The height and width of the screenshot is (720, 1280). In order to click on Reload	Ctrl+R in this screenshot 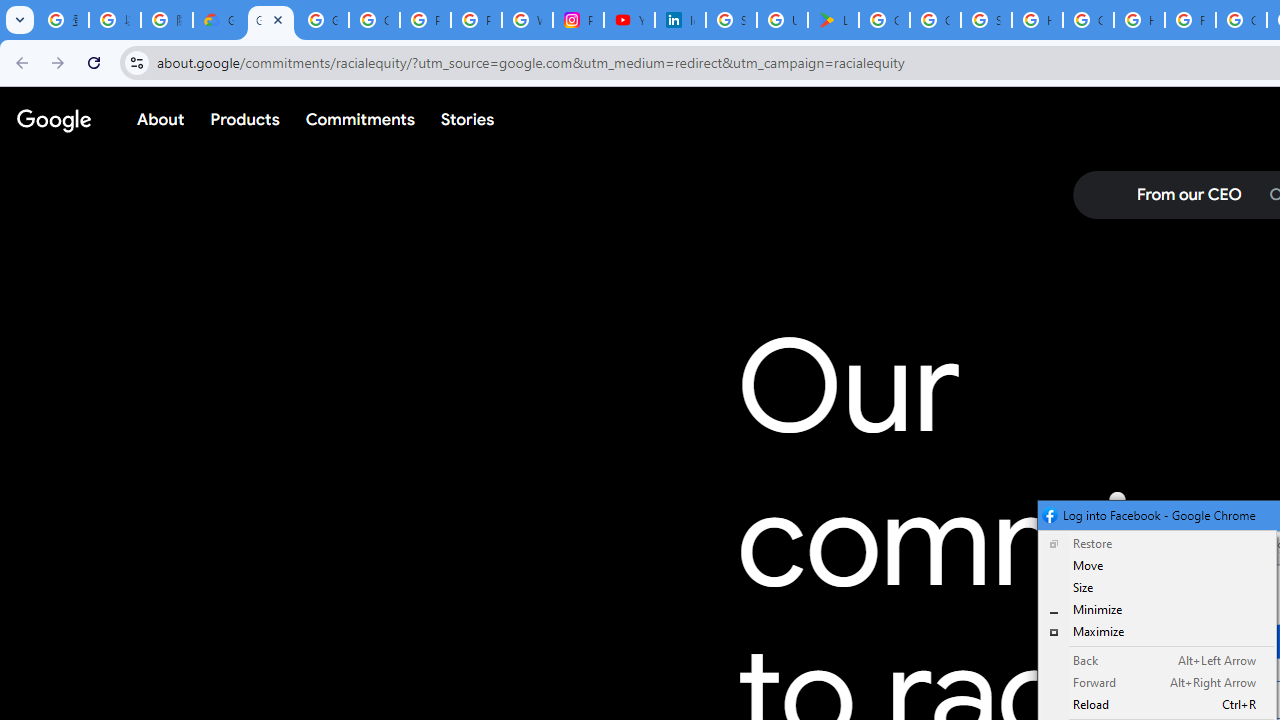, I will do `click(1156, 704)`.